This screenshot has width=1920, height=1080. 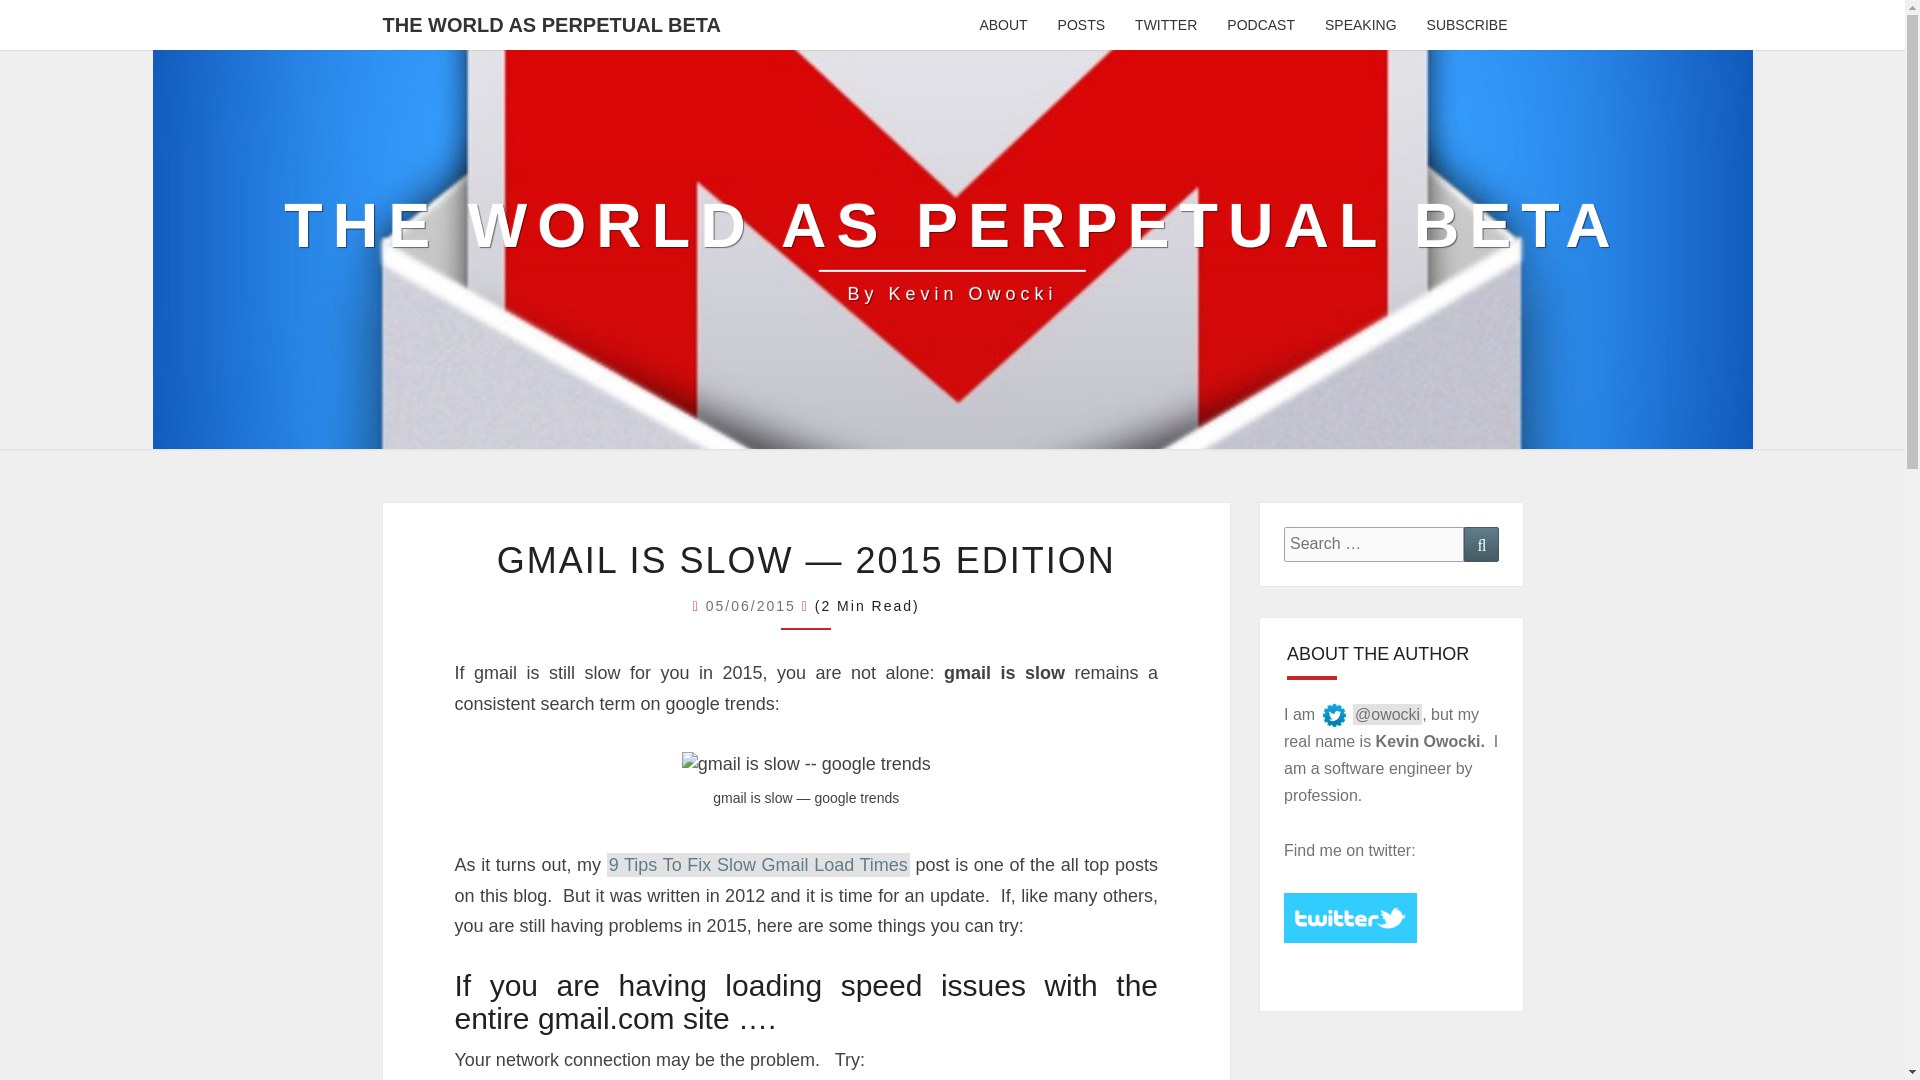 I want to click on Speaking, so click(x=1360, y=24).